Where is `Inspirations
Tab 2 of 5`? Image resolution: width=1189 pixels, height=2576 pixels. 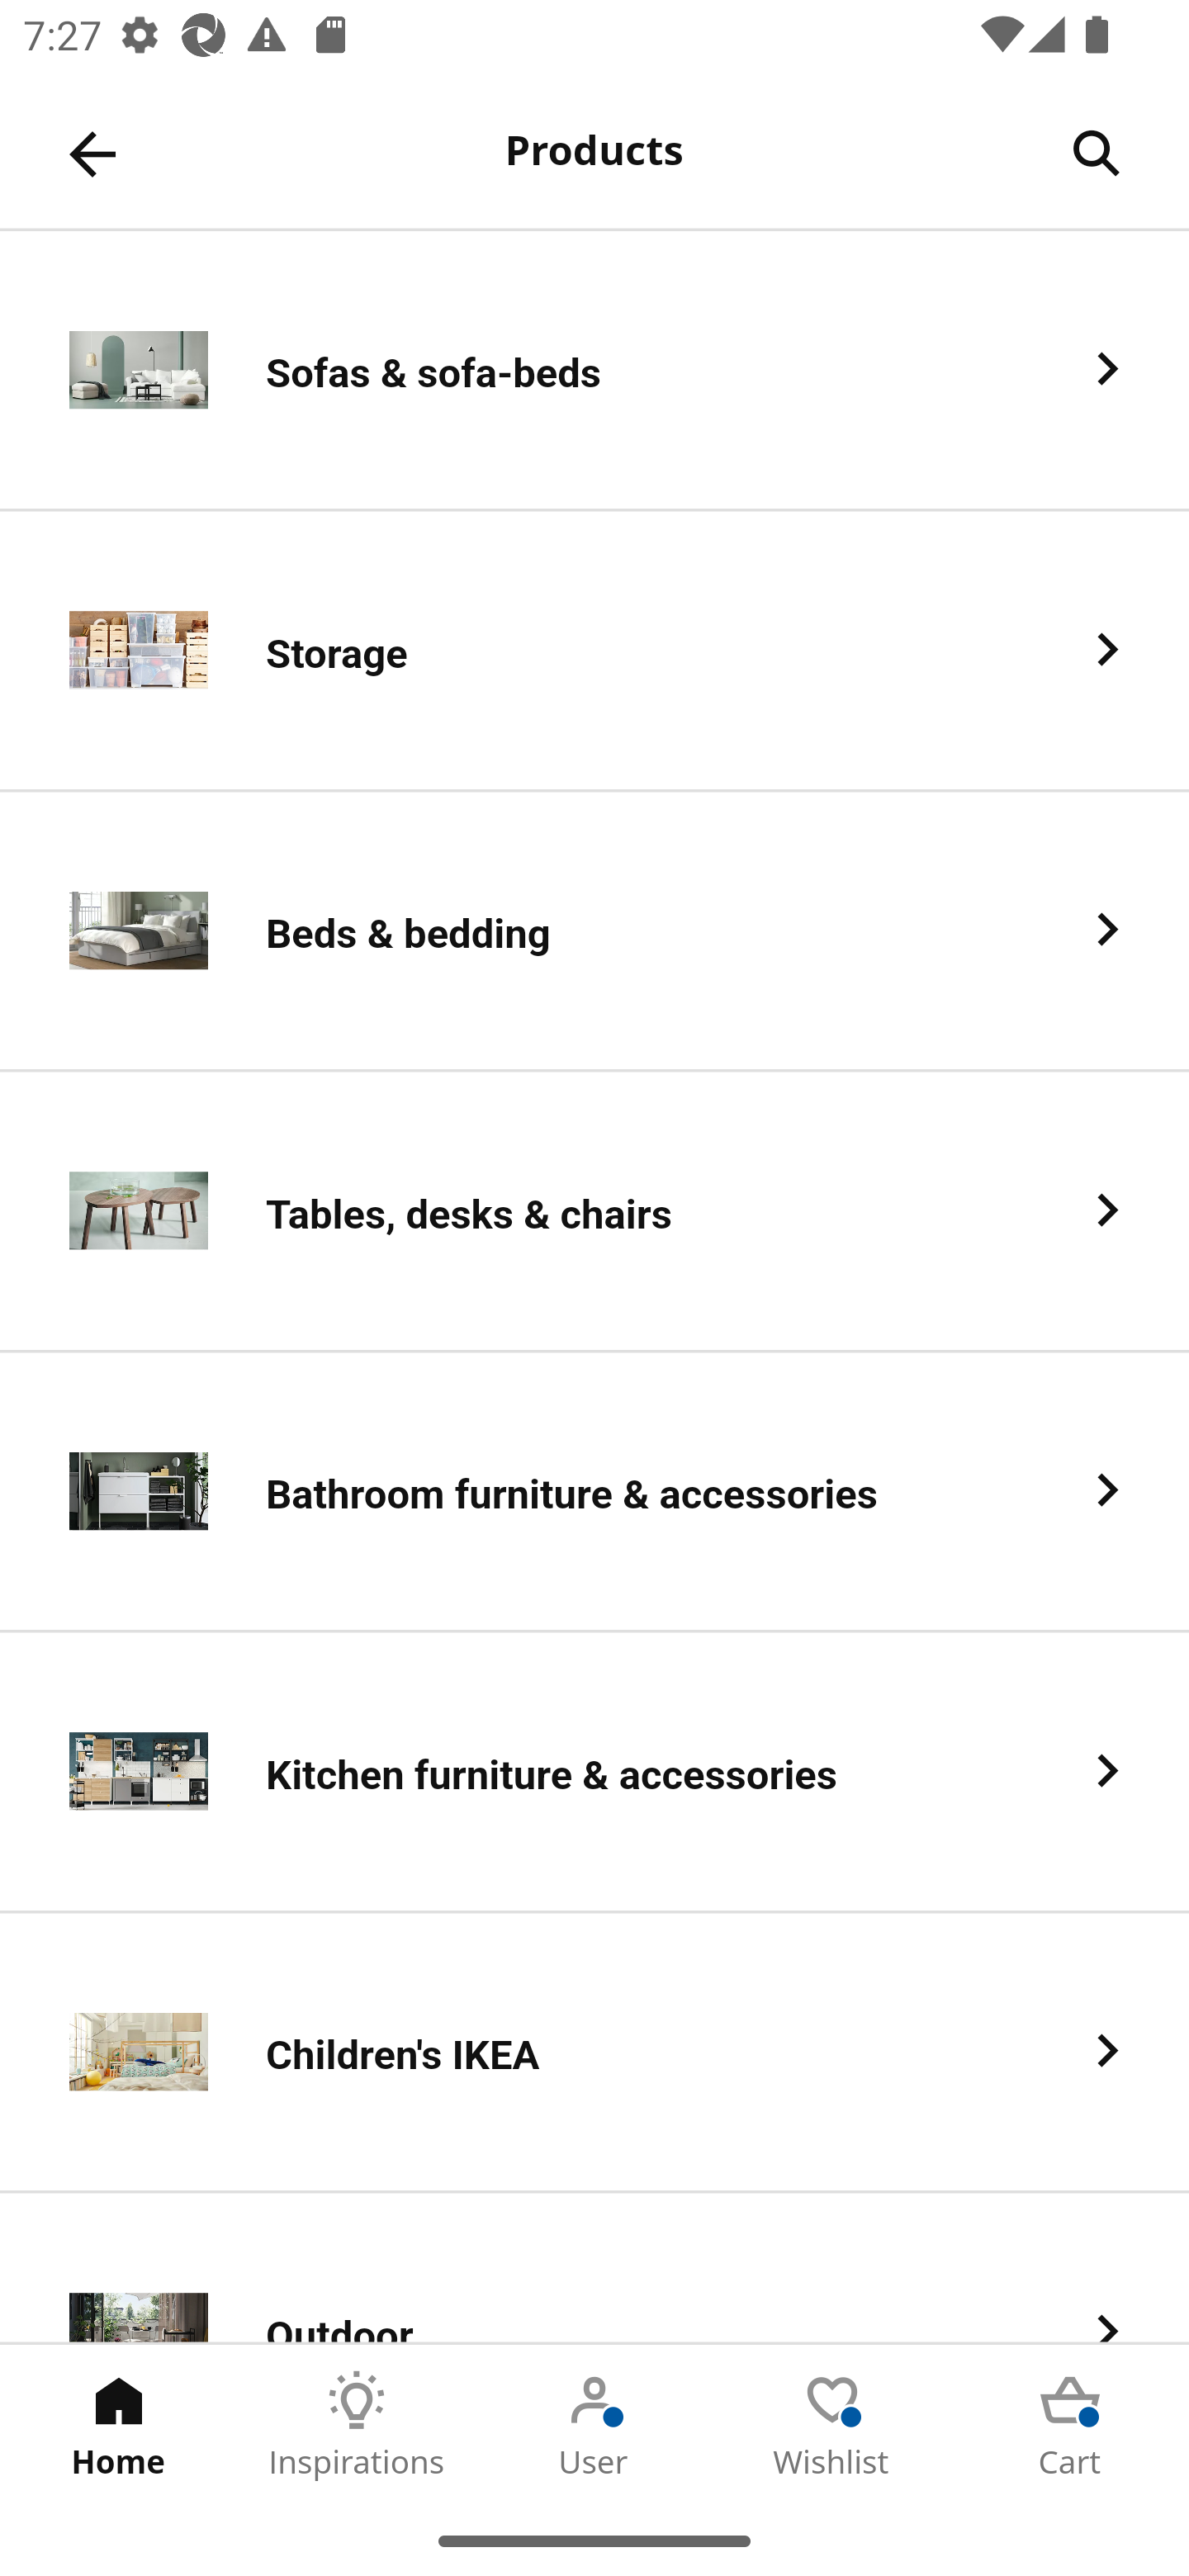
Inspirations
Tab 2 of 5 is located at coordinates (357, 2425).